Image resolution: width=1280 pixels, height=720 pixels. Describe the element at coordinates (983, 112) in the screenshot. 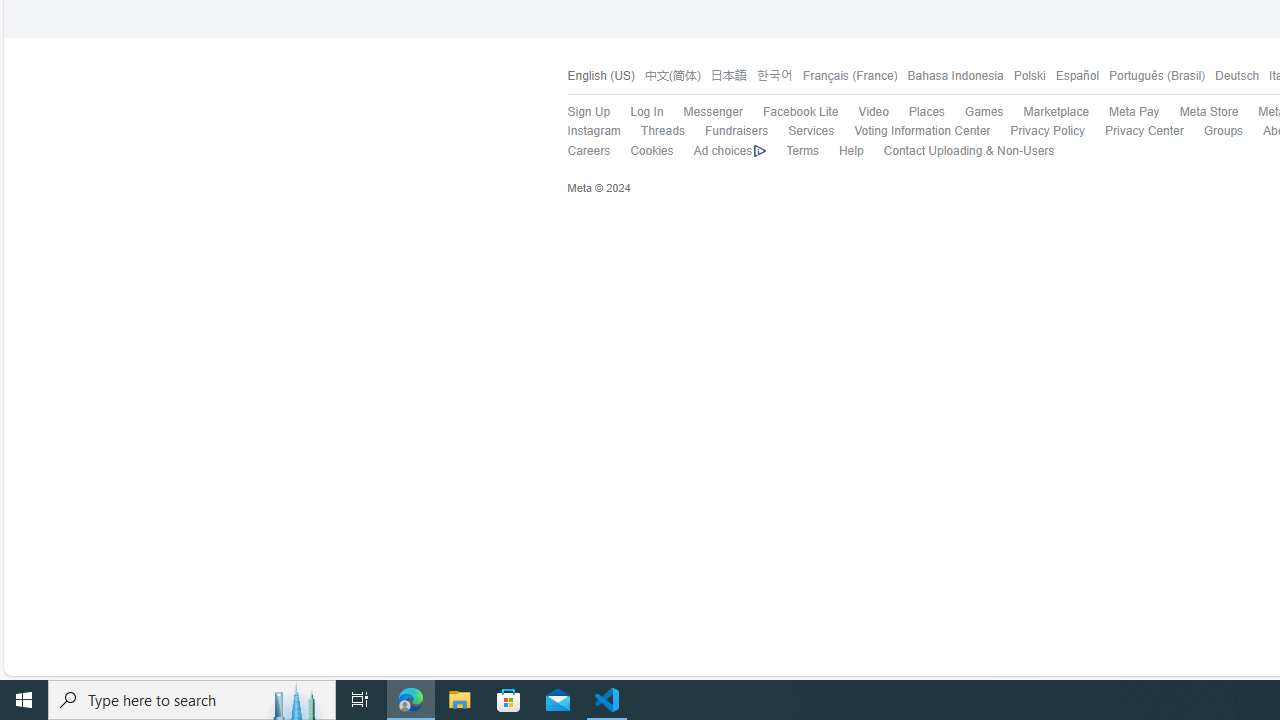

I see `Games` at that location.